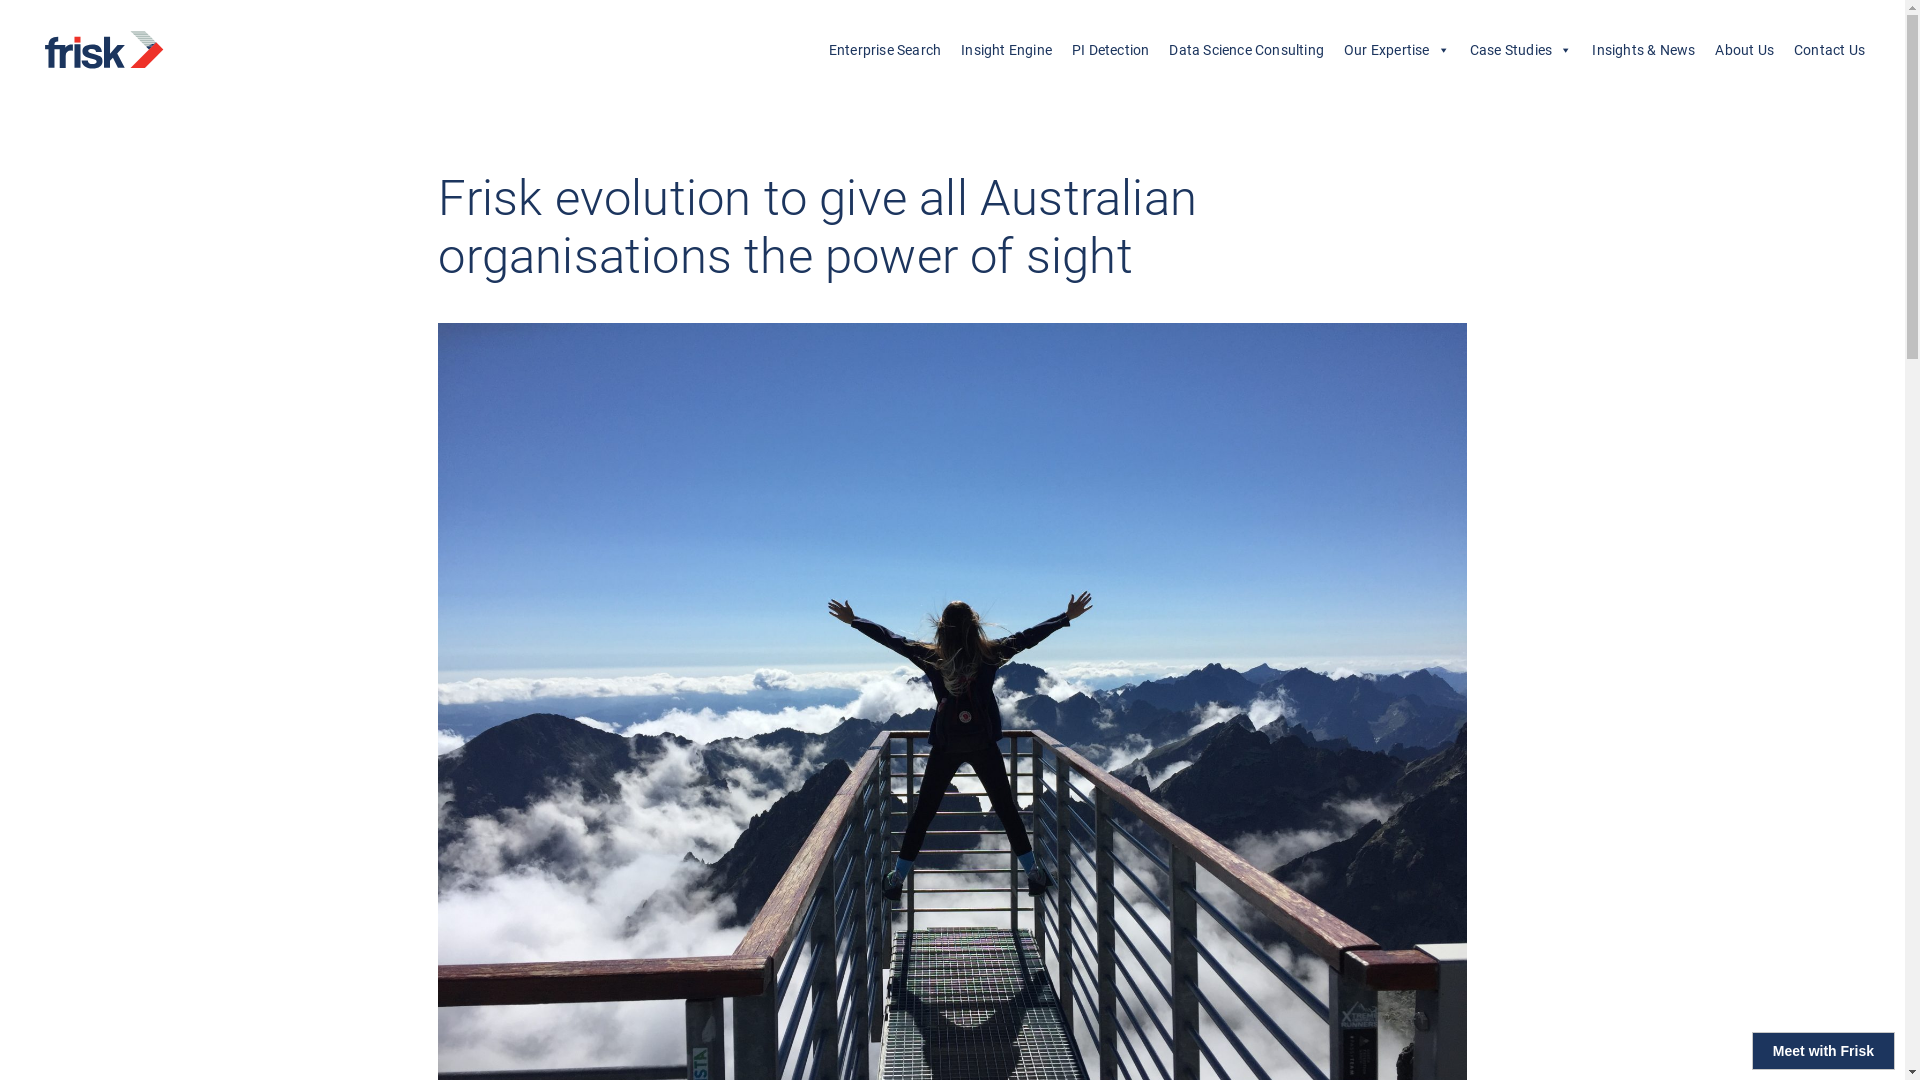  I want to click on Data Science Consulting, so click(1246, 50).